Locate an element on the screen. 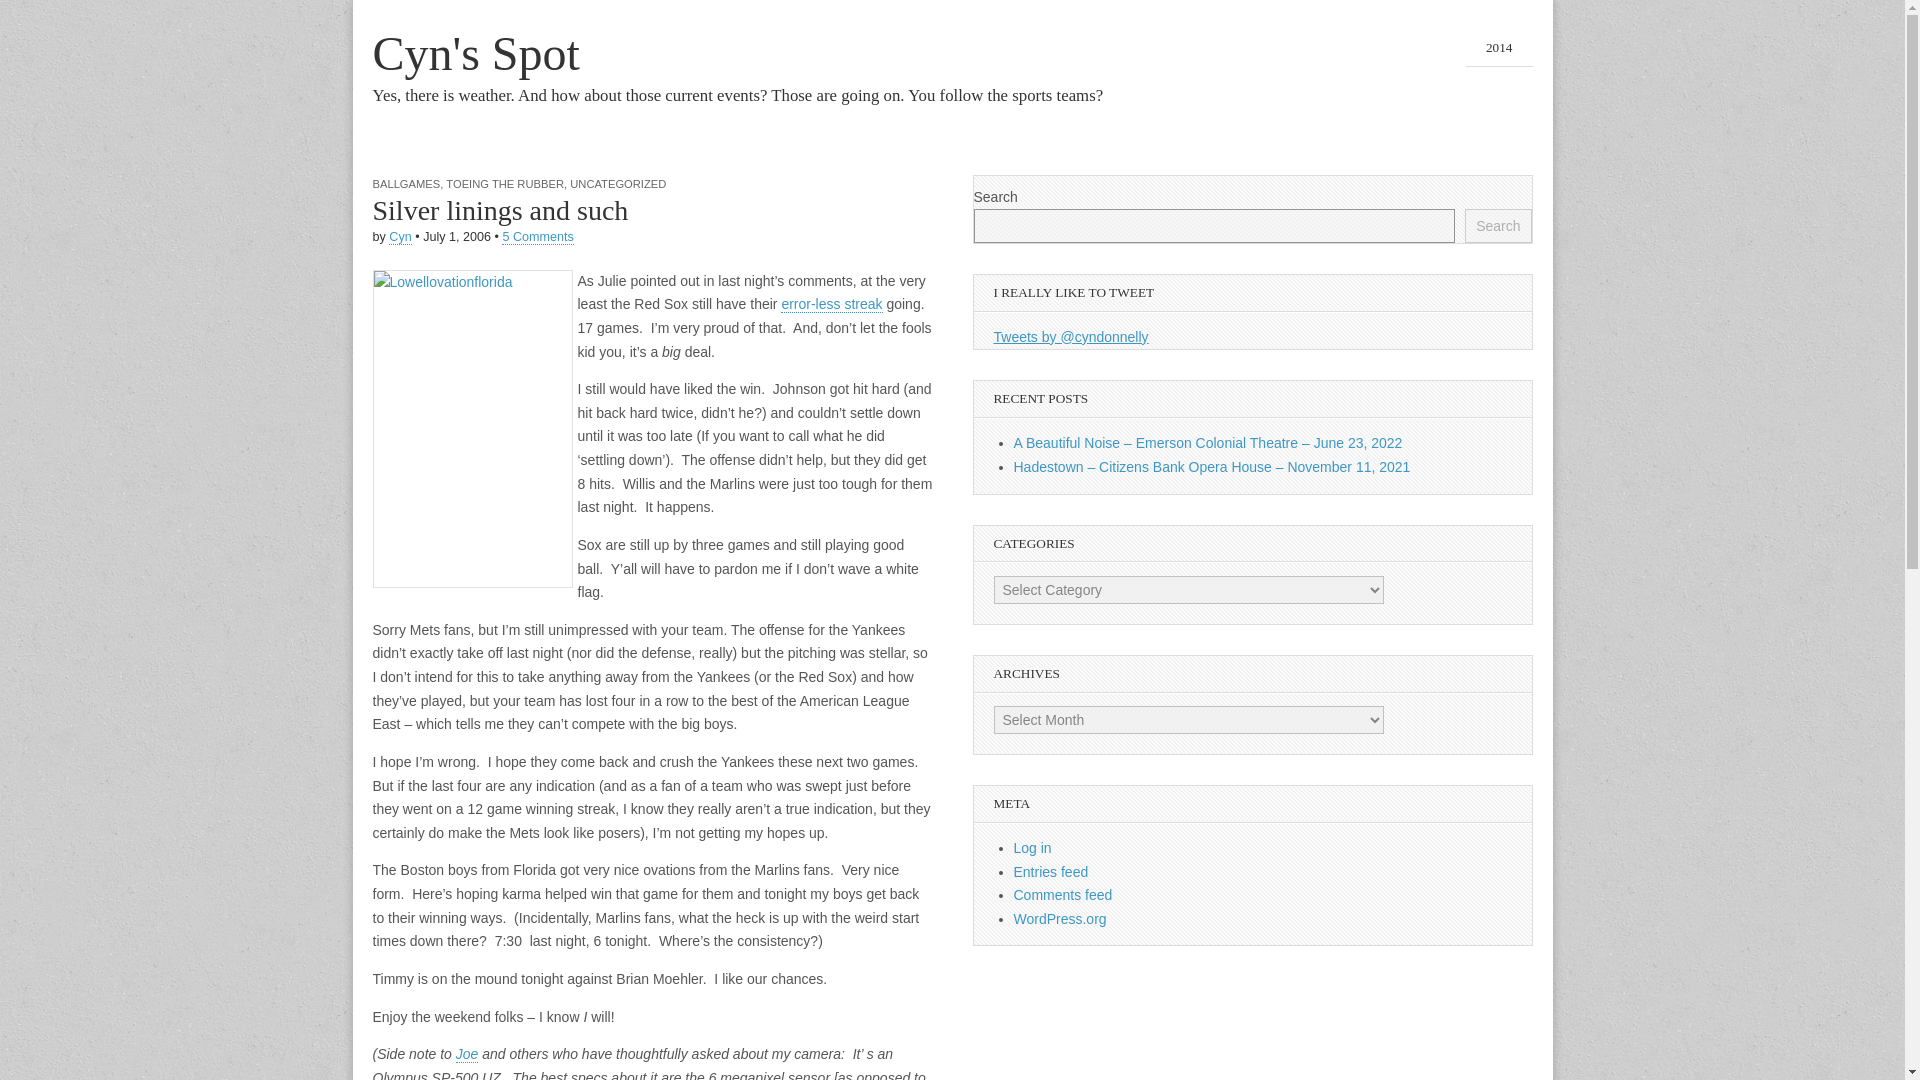  Cyn is located at coordinates (400, 238).